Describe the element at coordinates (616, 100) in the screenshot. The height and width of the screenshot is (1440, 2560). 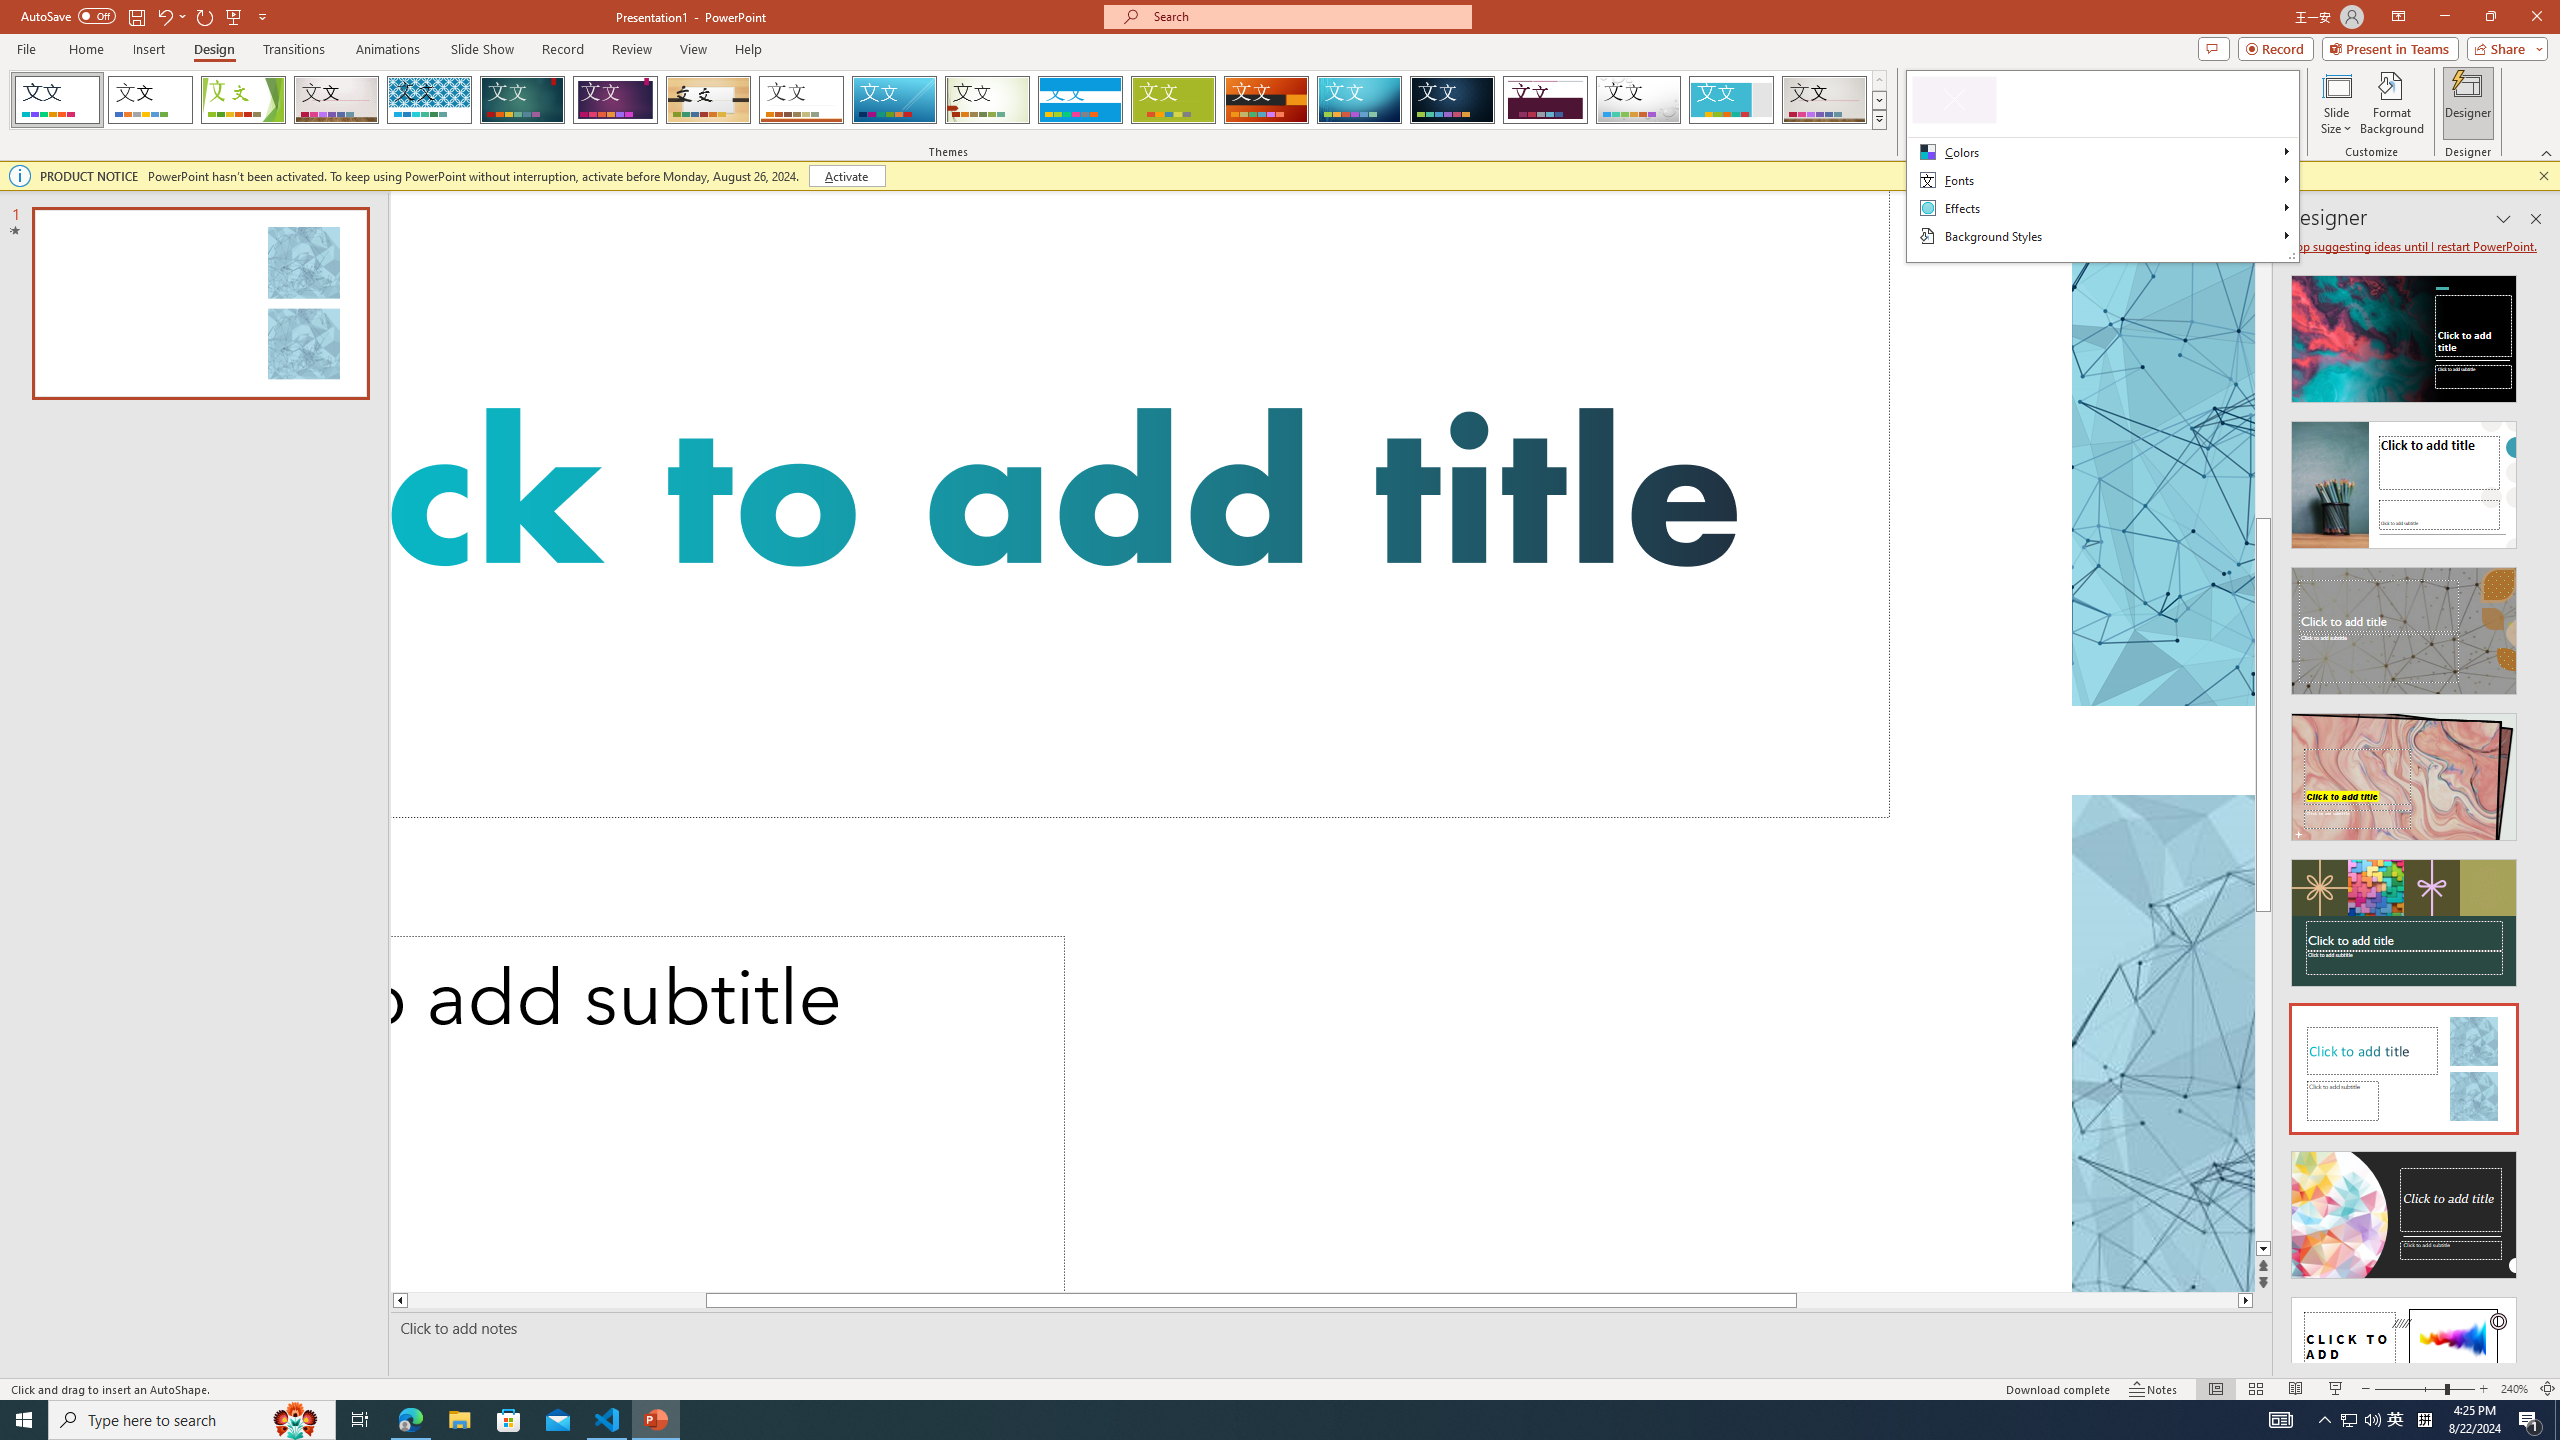
I see `Ion Boardroom` at that location.